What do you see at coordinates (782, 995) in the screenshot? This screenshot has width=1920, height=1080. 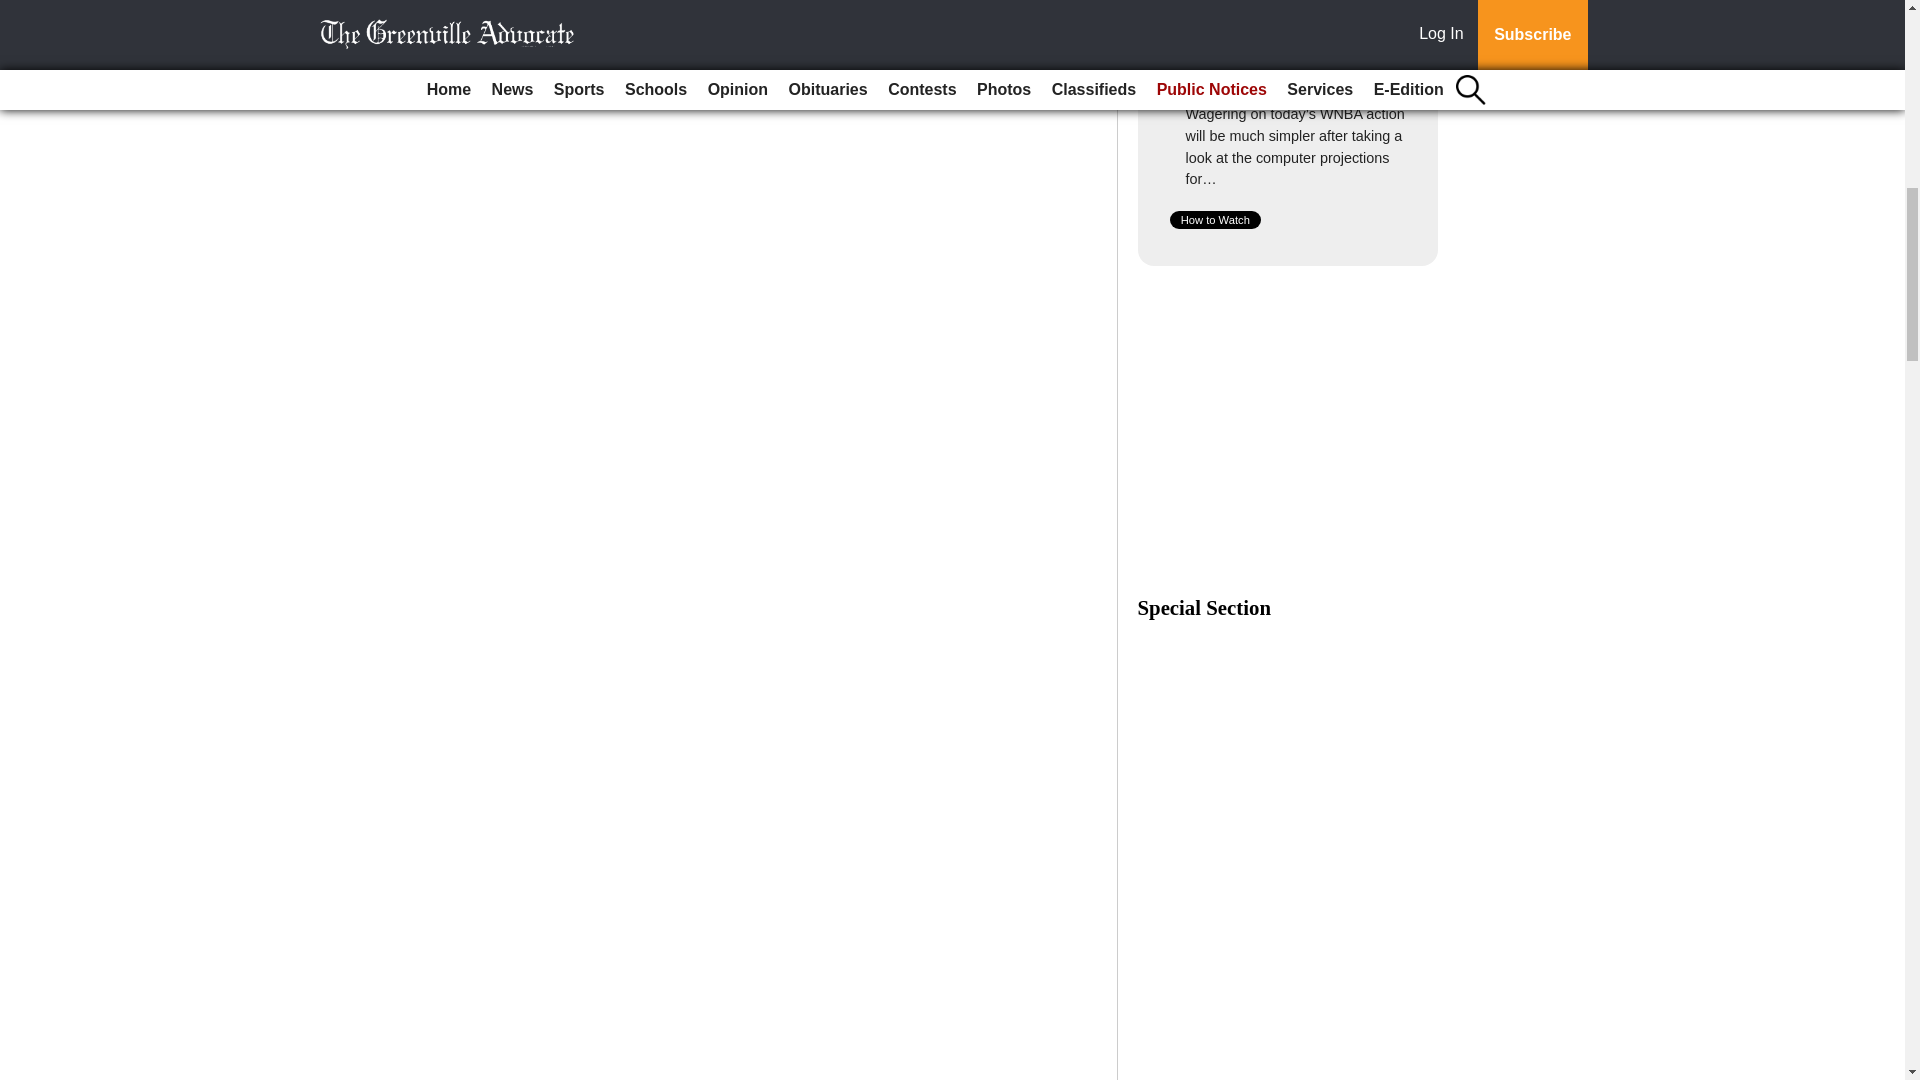 I see `Trinity Audio Player` at bounding box center [782, 995].